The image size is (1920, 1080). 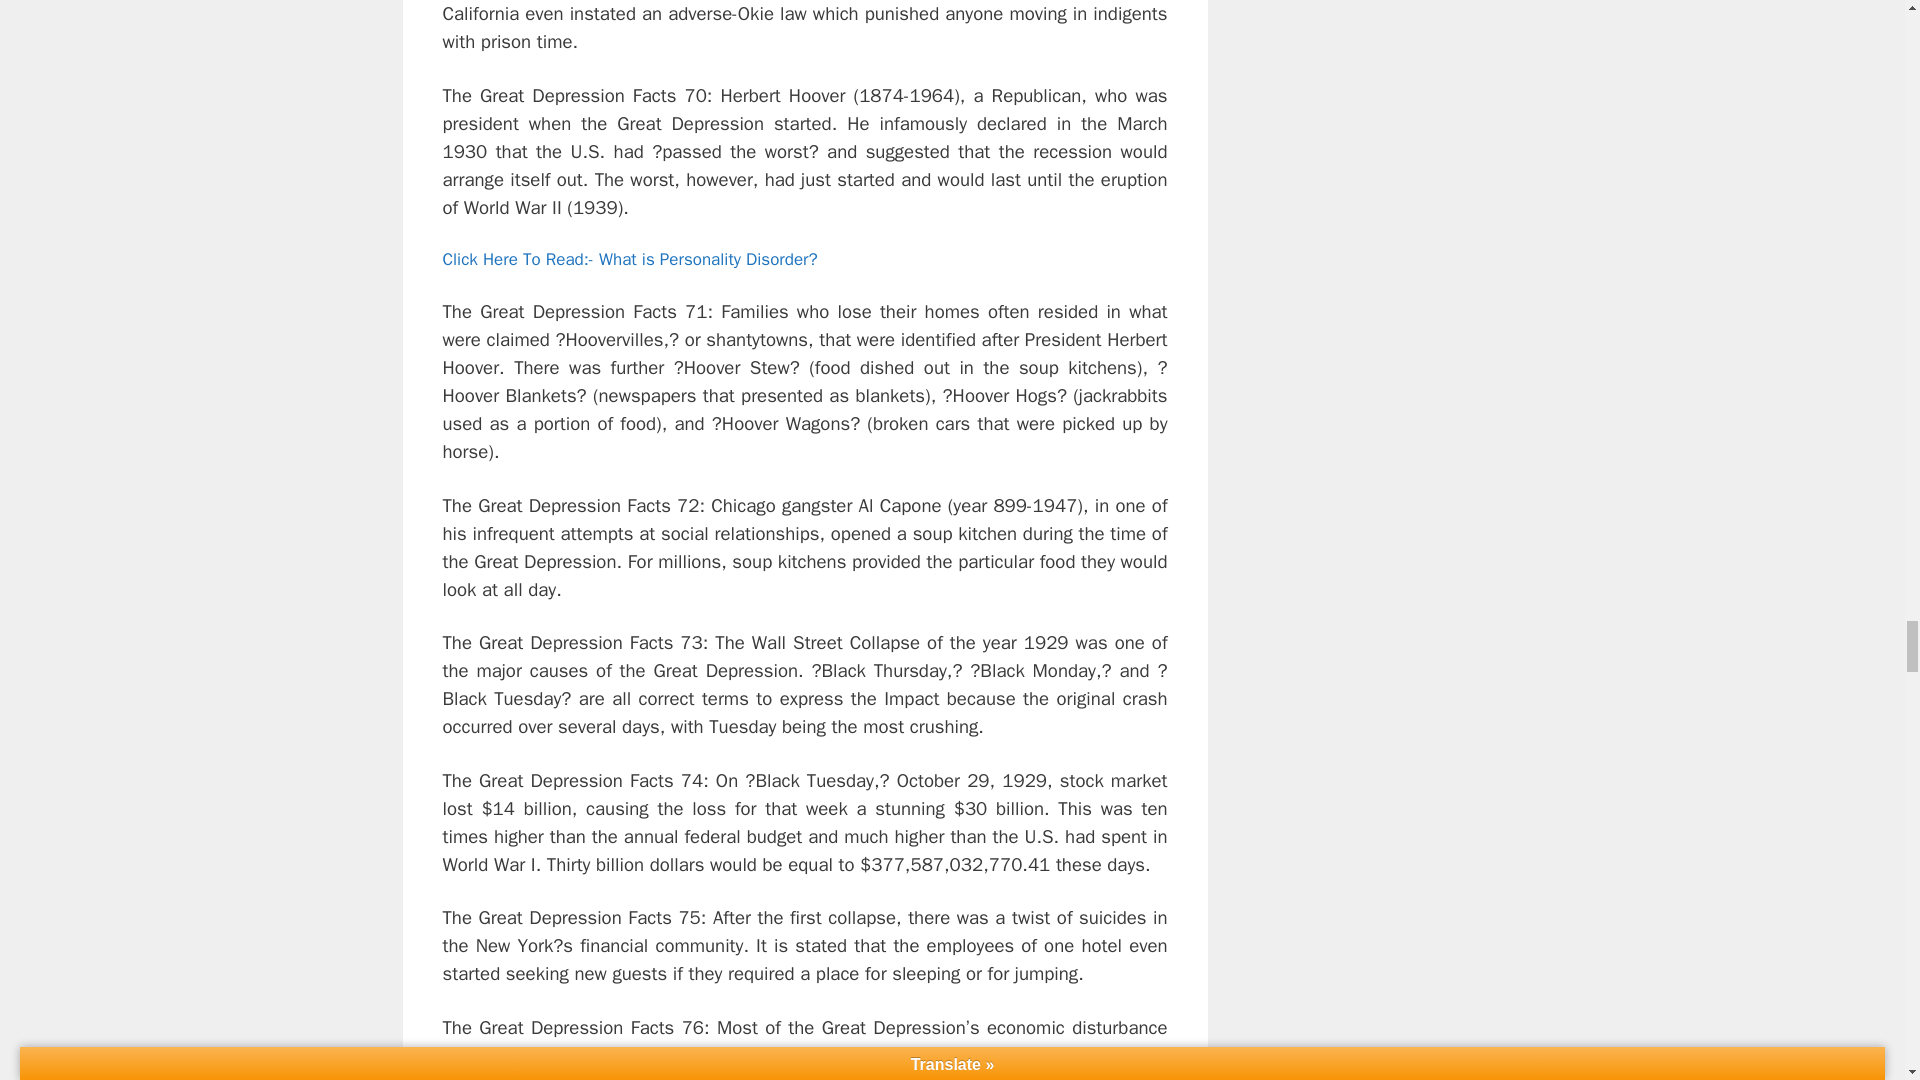 What do you see at coordinates (629, 260) in the screenshot?
I see `Click Here To Read:- What is Personality Disorder?` at bounding box center [629, 260].